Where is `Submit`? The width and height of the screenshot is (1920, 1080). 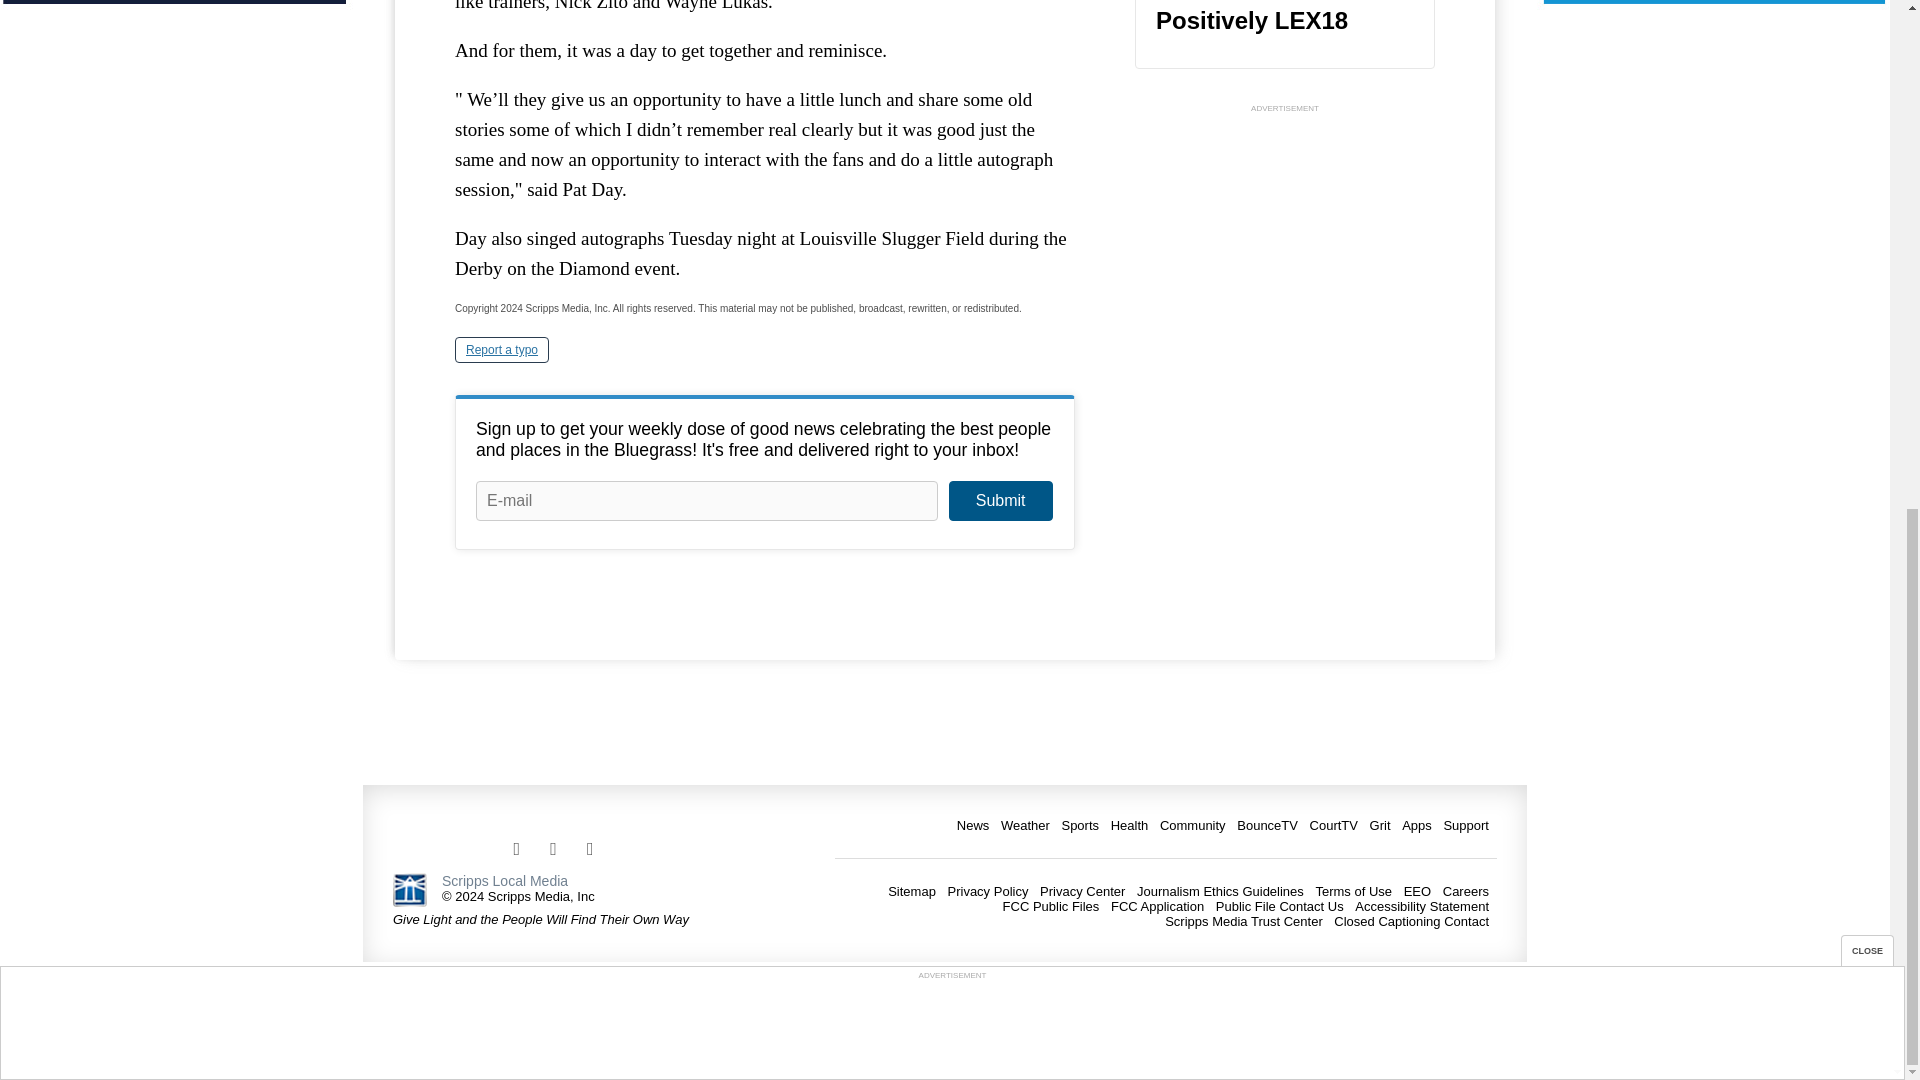 Submit is located at coordinates (1000, 500).